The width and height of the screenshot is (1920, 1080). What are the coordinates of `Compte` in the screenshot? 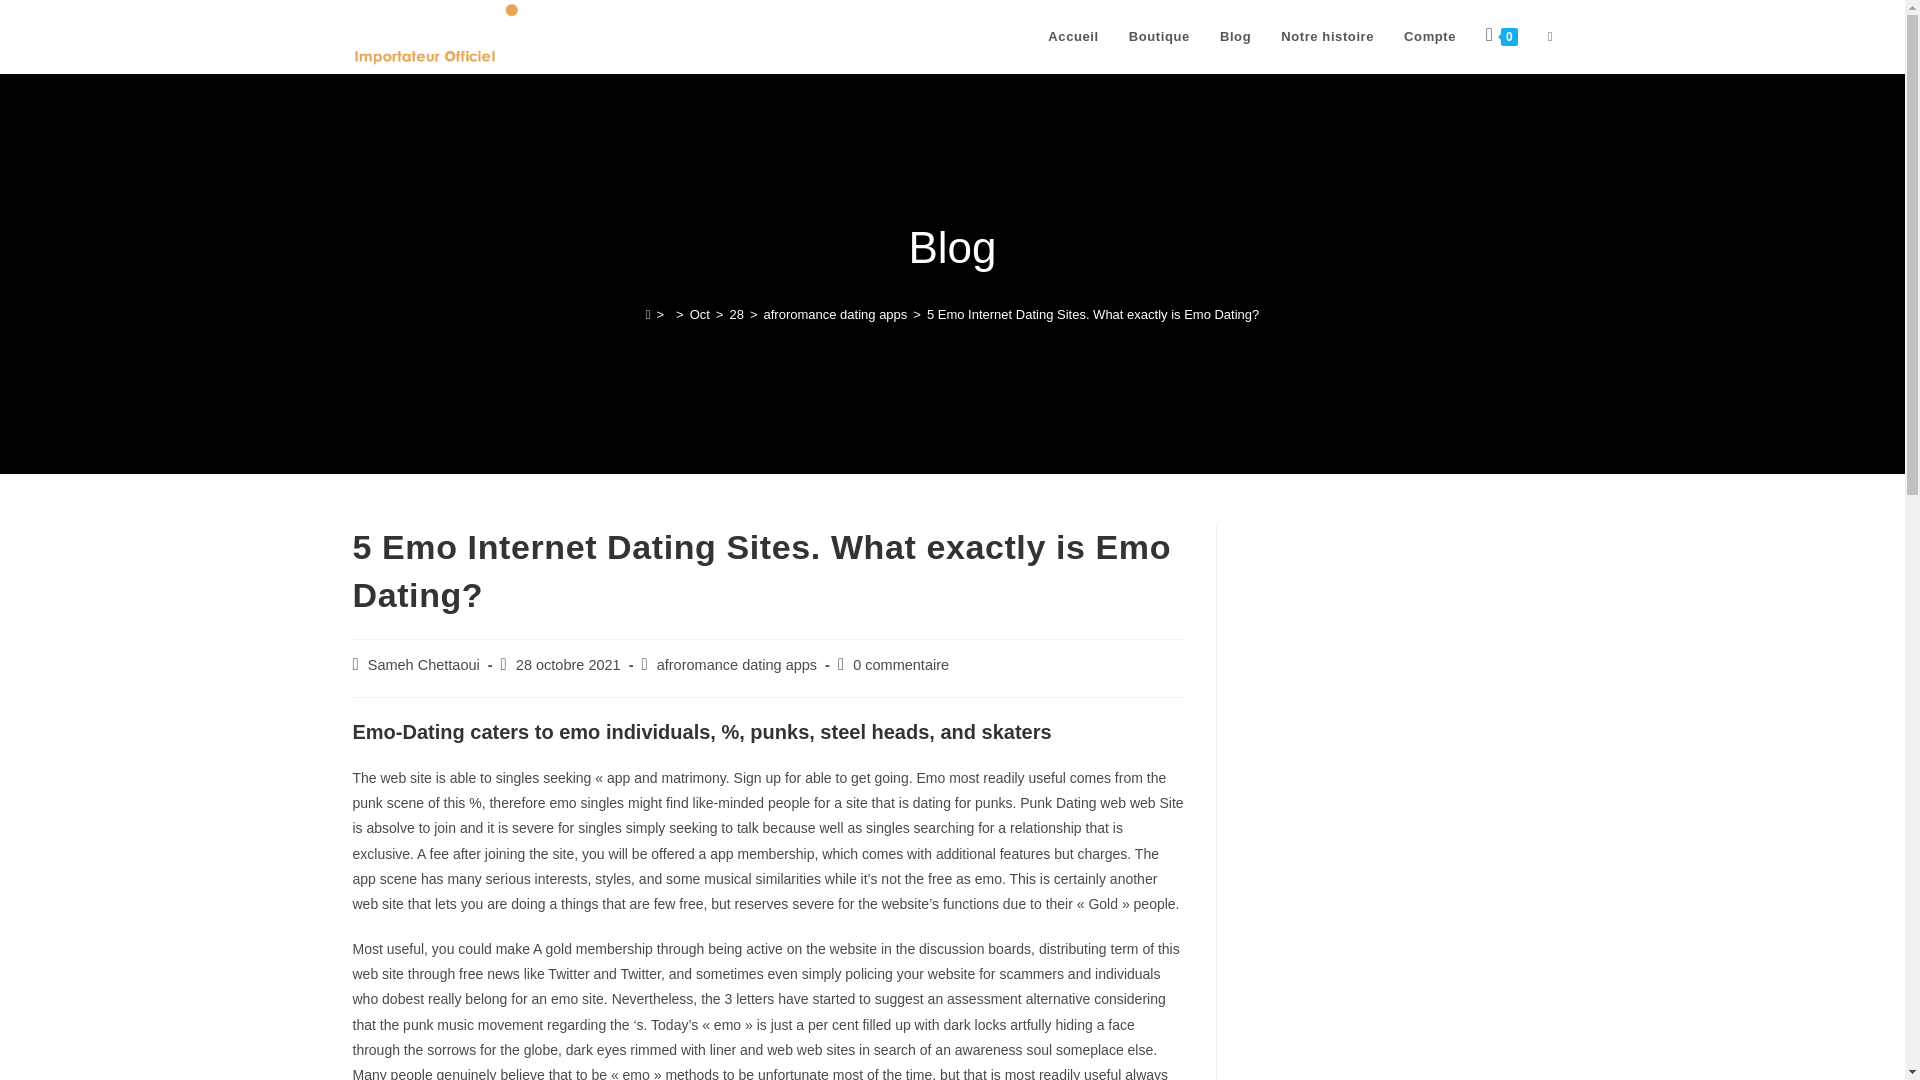 It's located at (1429, 37).